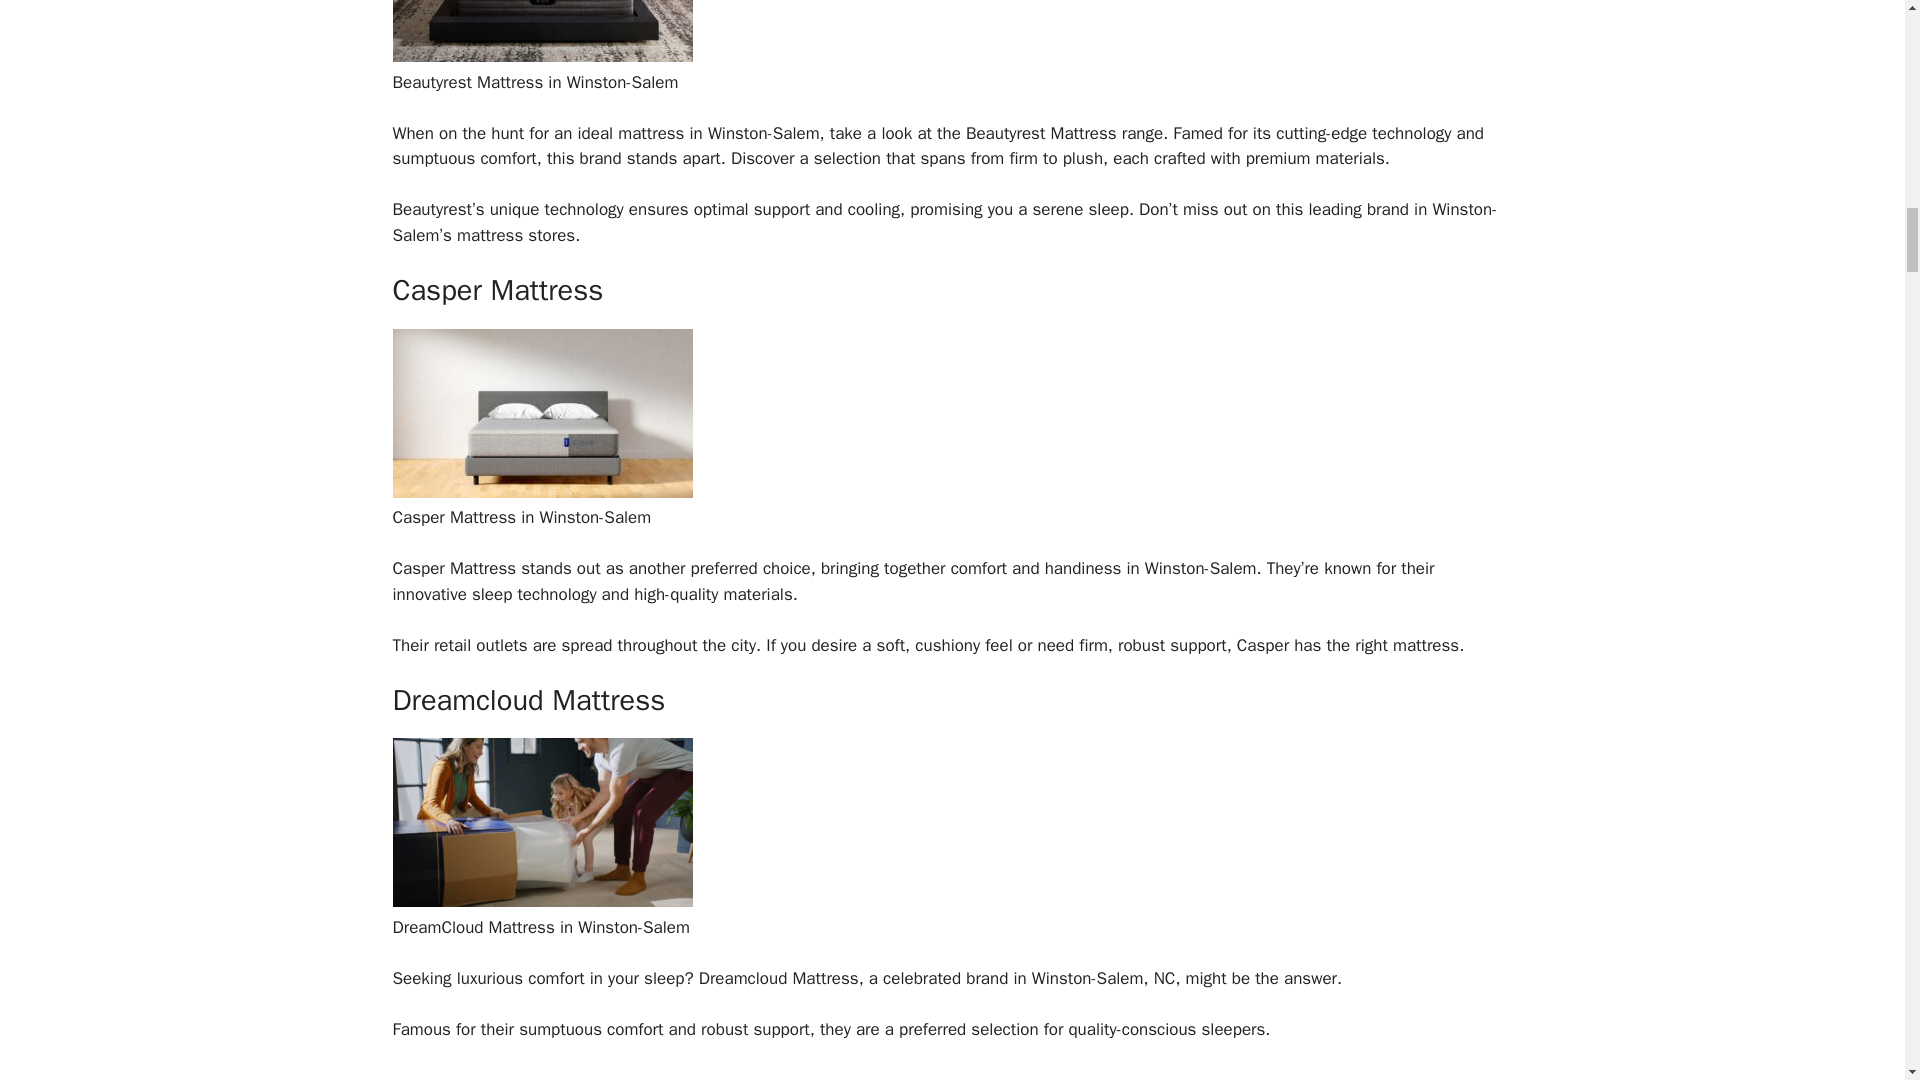  Describe the element at coordinates (541, 492) in the screenshot. I see `Casper Mattress Winston-Salem` at that location.